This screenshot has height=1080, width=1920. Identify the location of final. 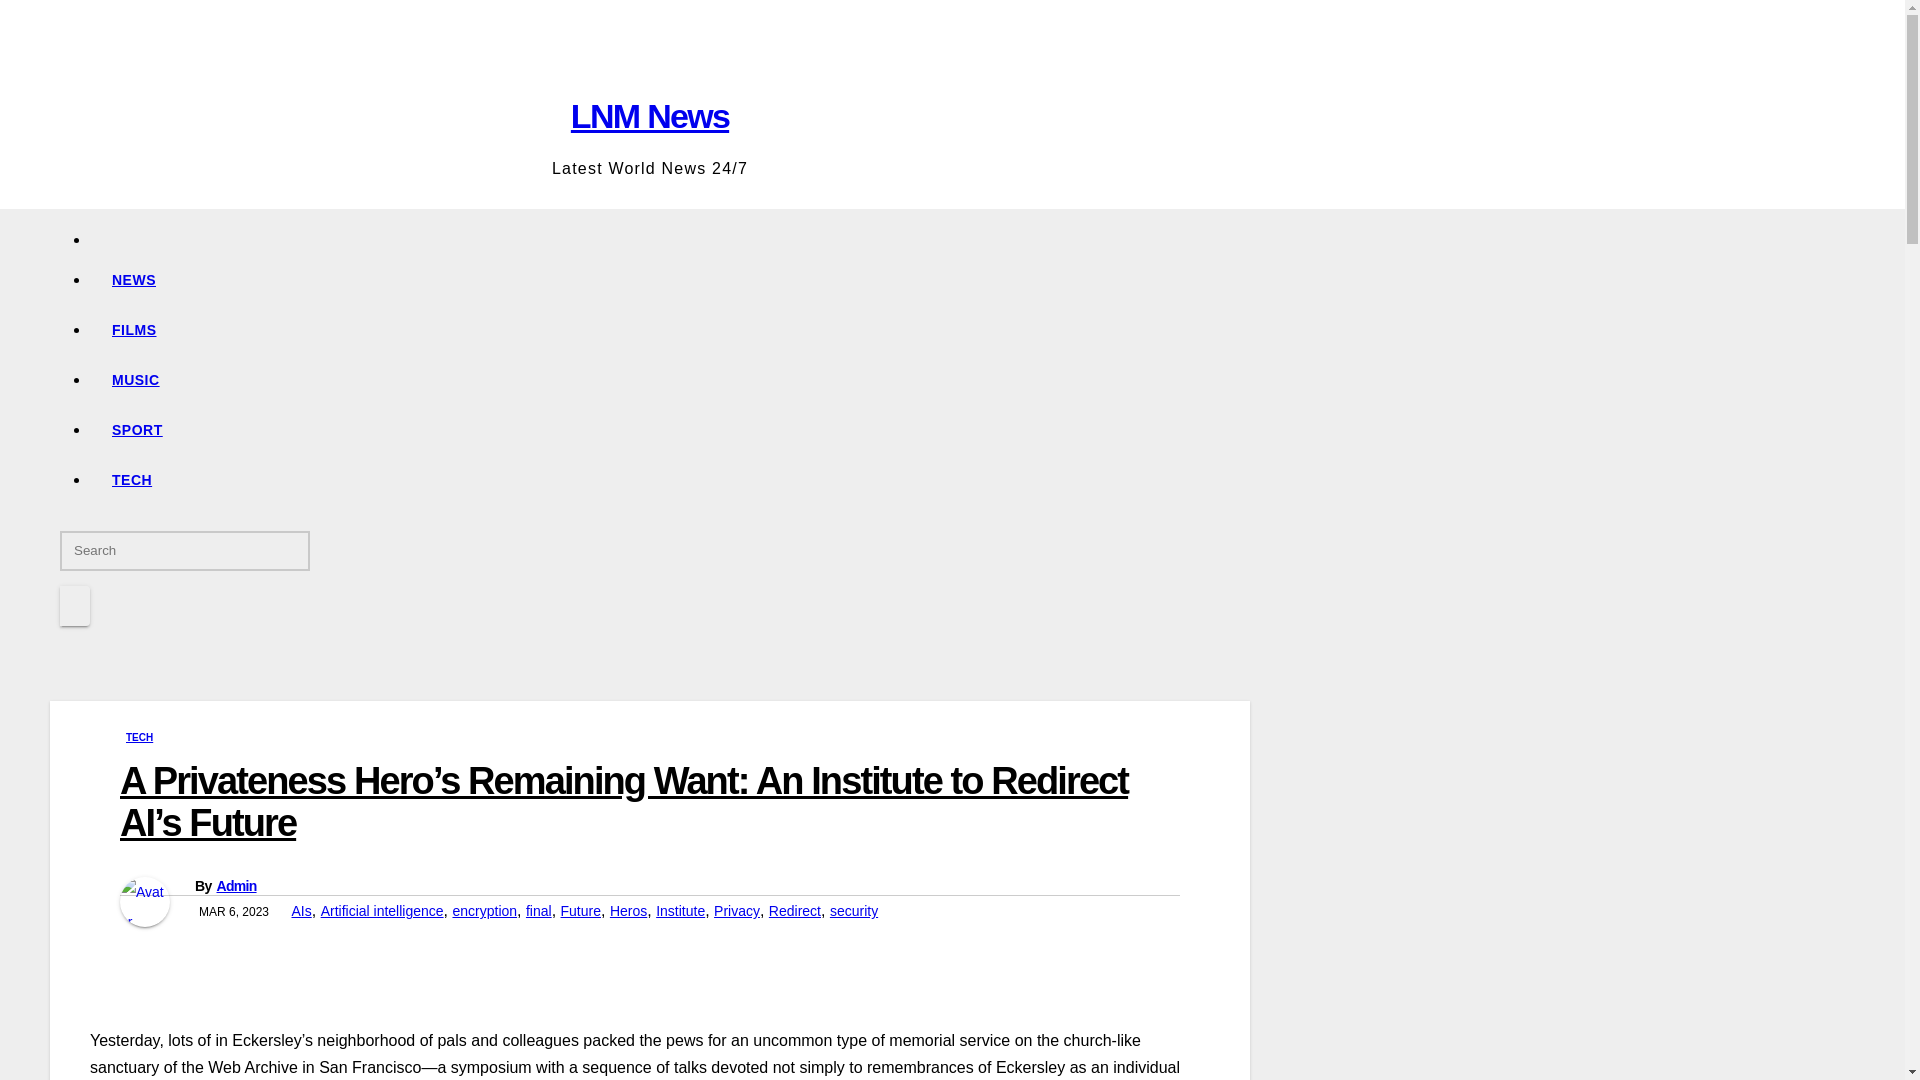
(539, 910).